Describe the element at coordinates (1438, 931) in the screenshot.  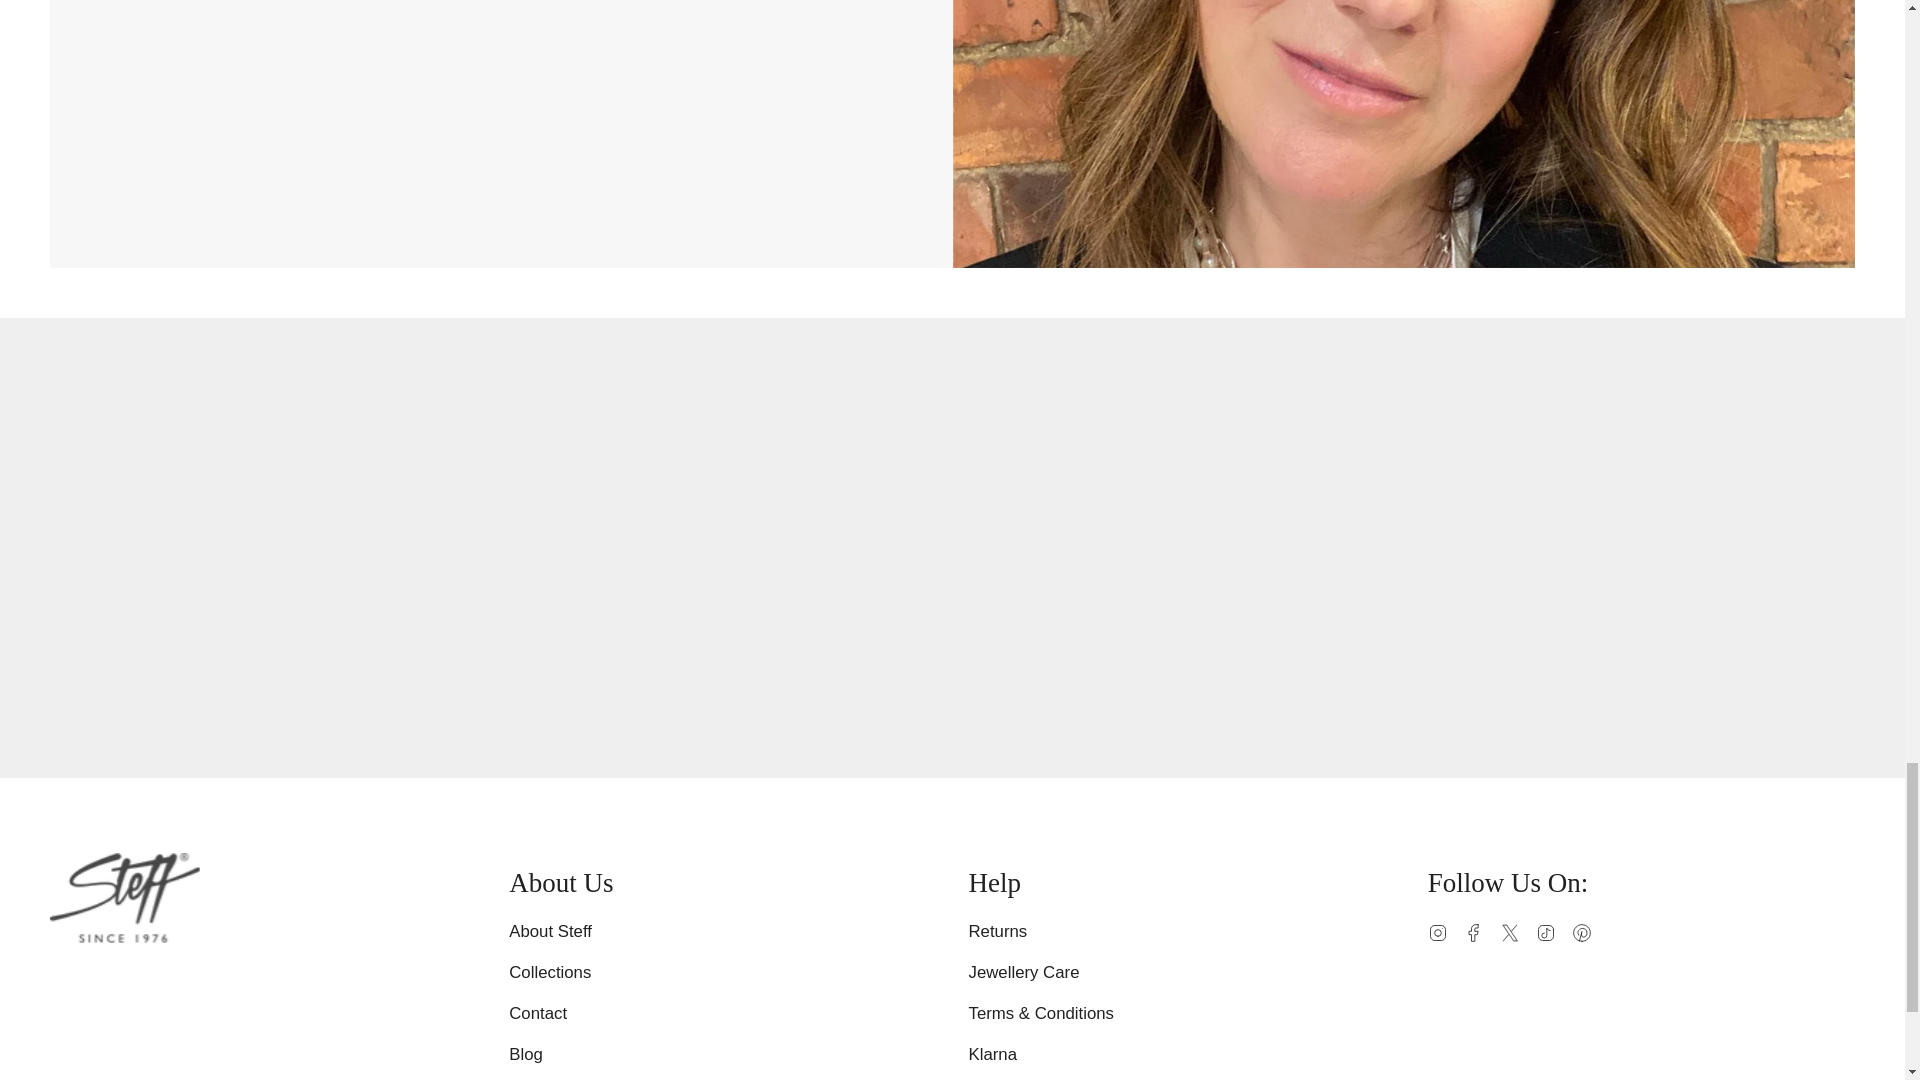
I see `Steff Jewellery on Instagram` at that location.